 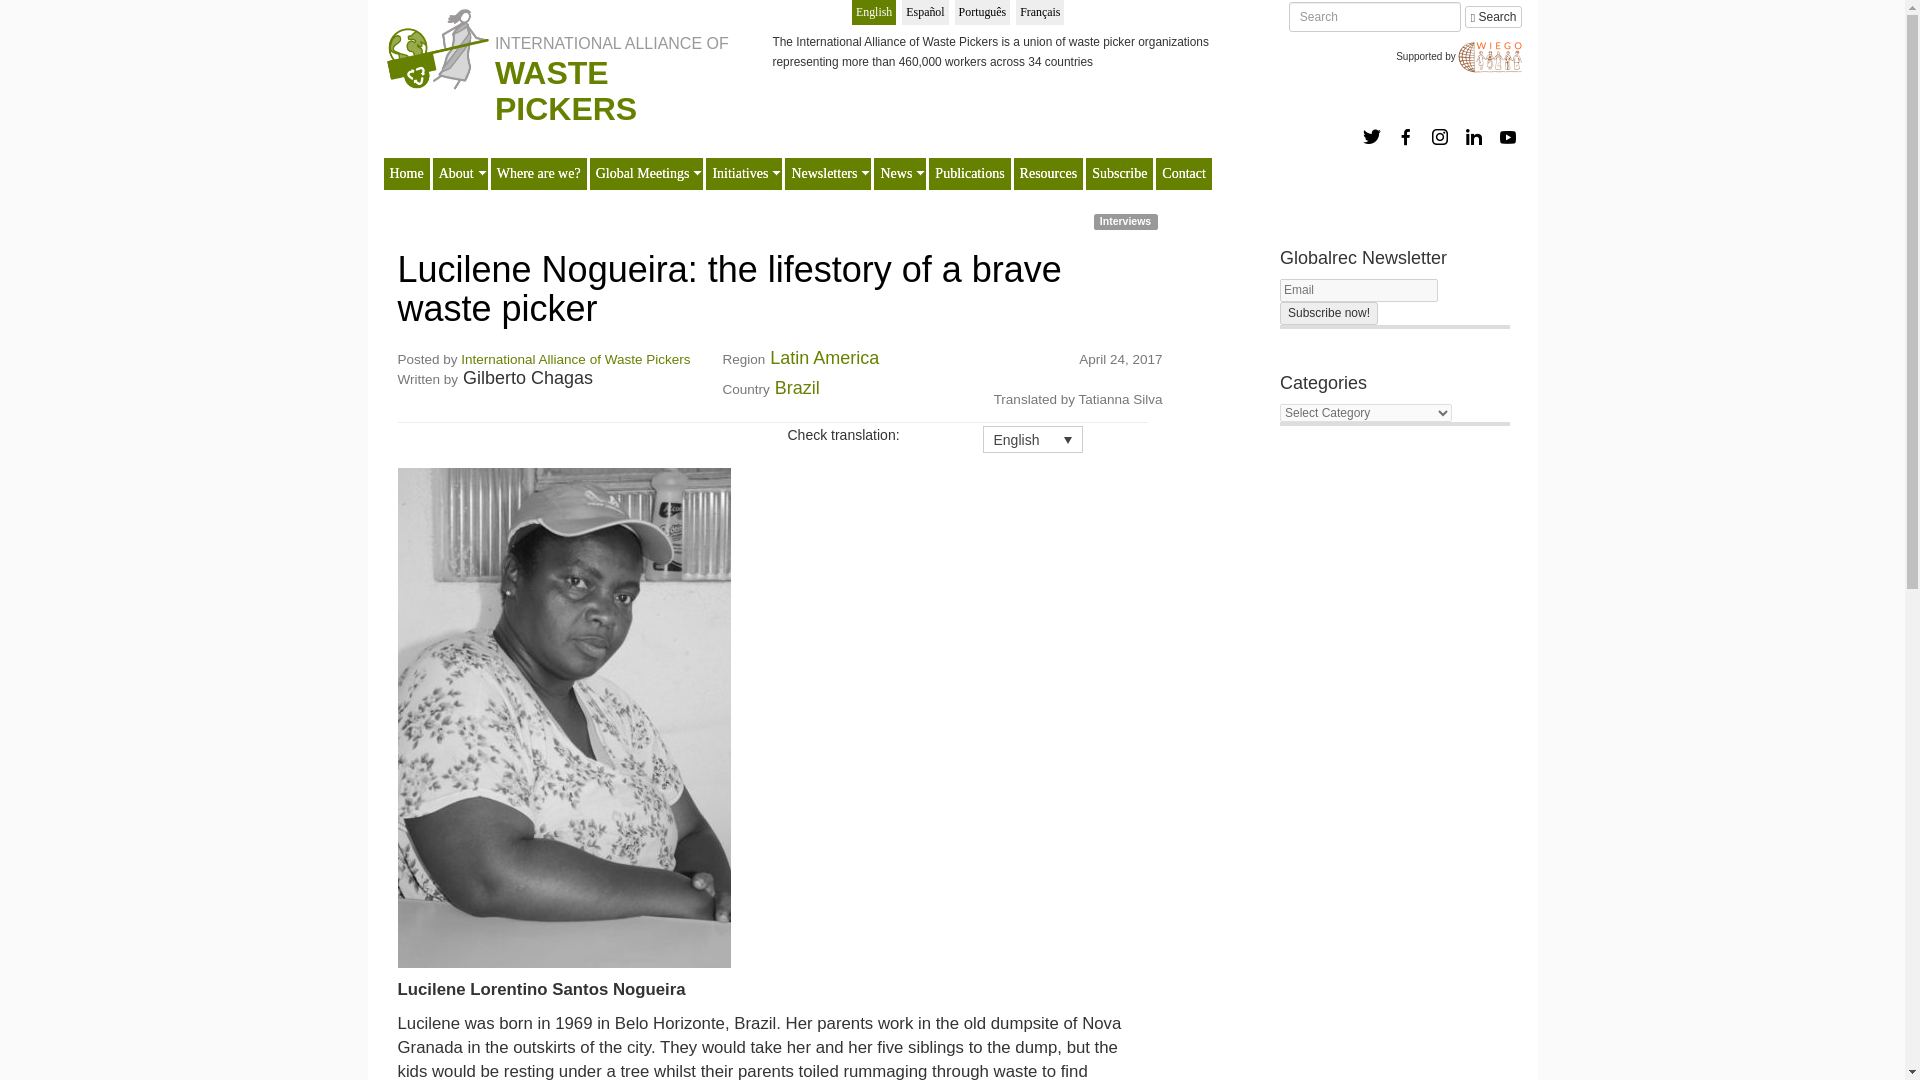 I want to click on Posts by International Alliance of Waste Pickers, so click(x=574, y=360).